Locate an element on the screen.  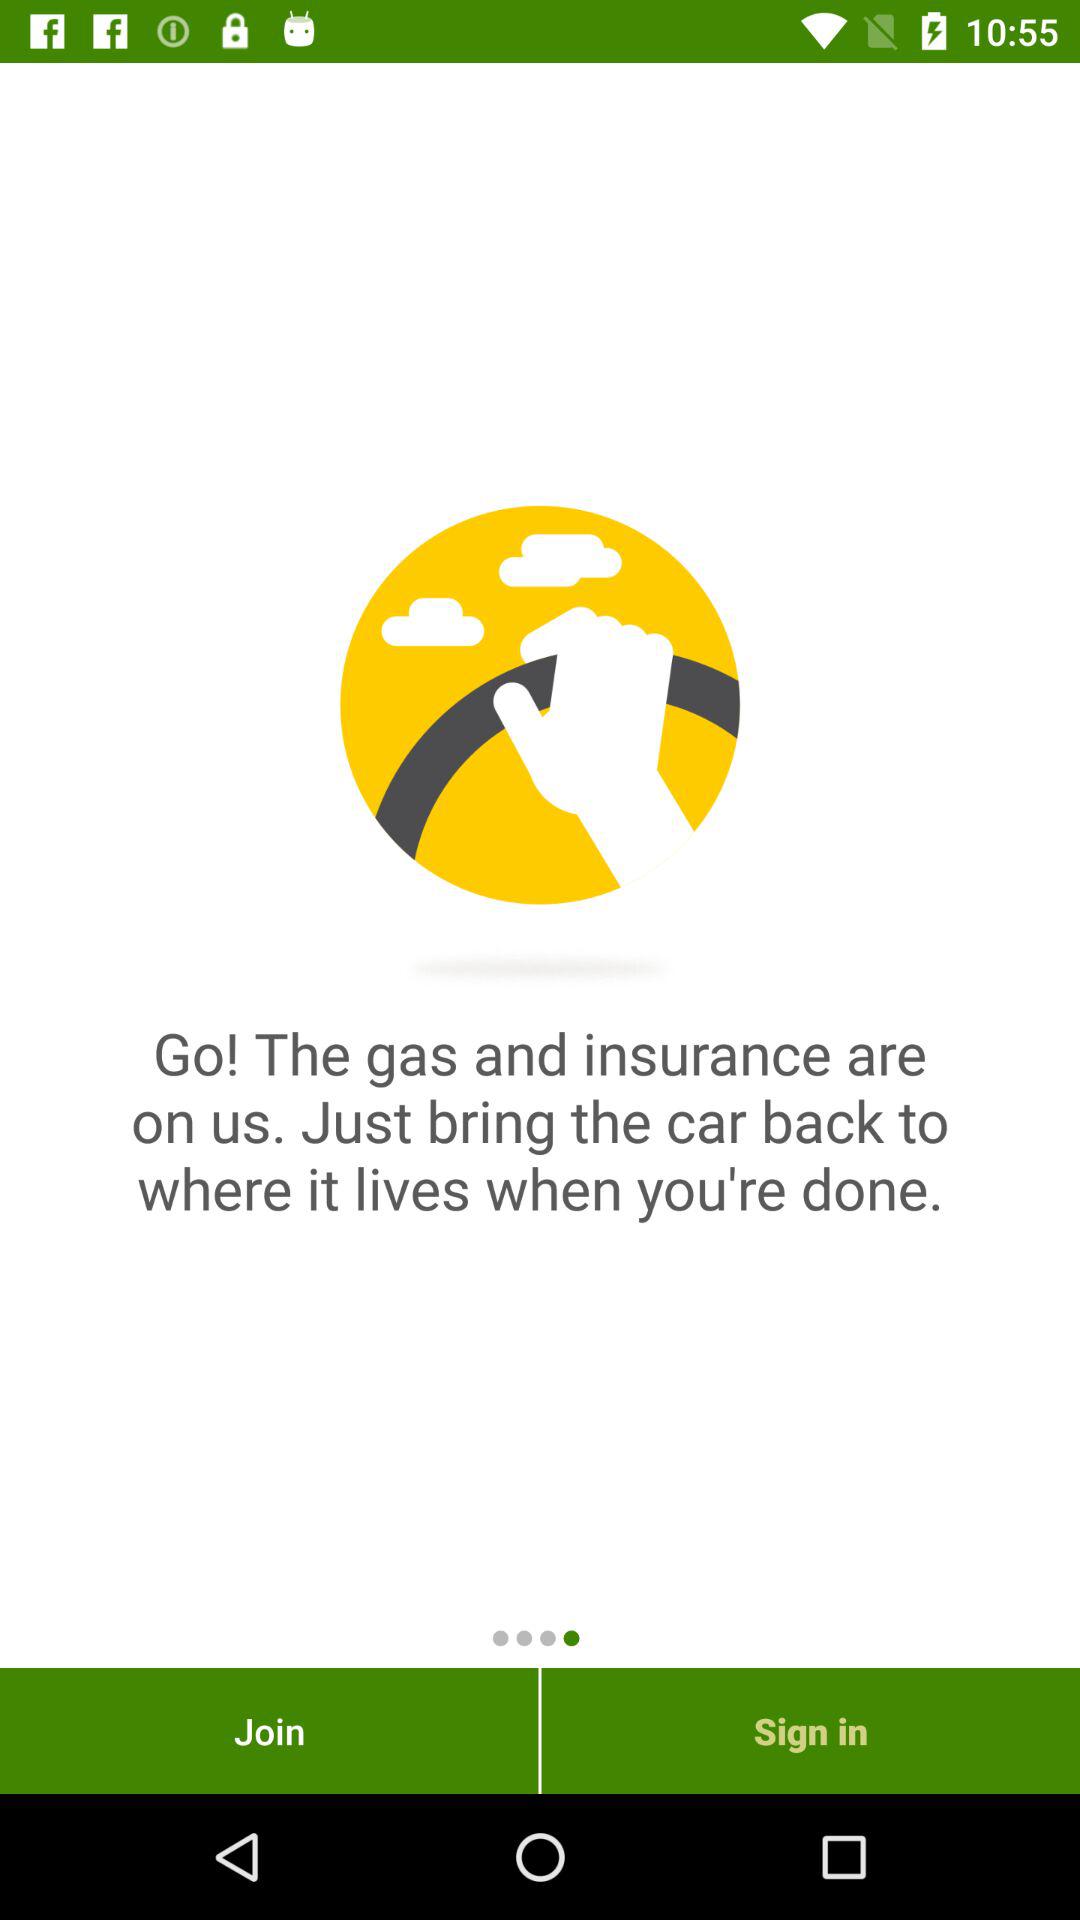
open icon at the bottom right corner is located at coordinates (810, 1730).